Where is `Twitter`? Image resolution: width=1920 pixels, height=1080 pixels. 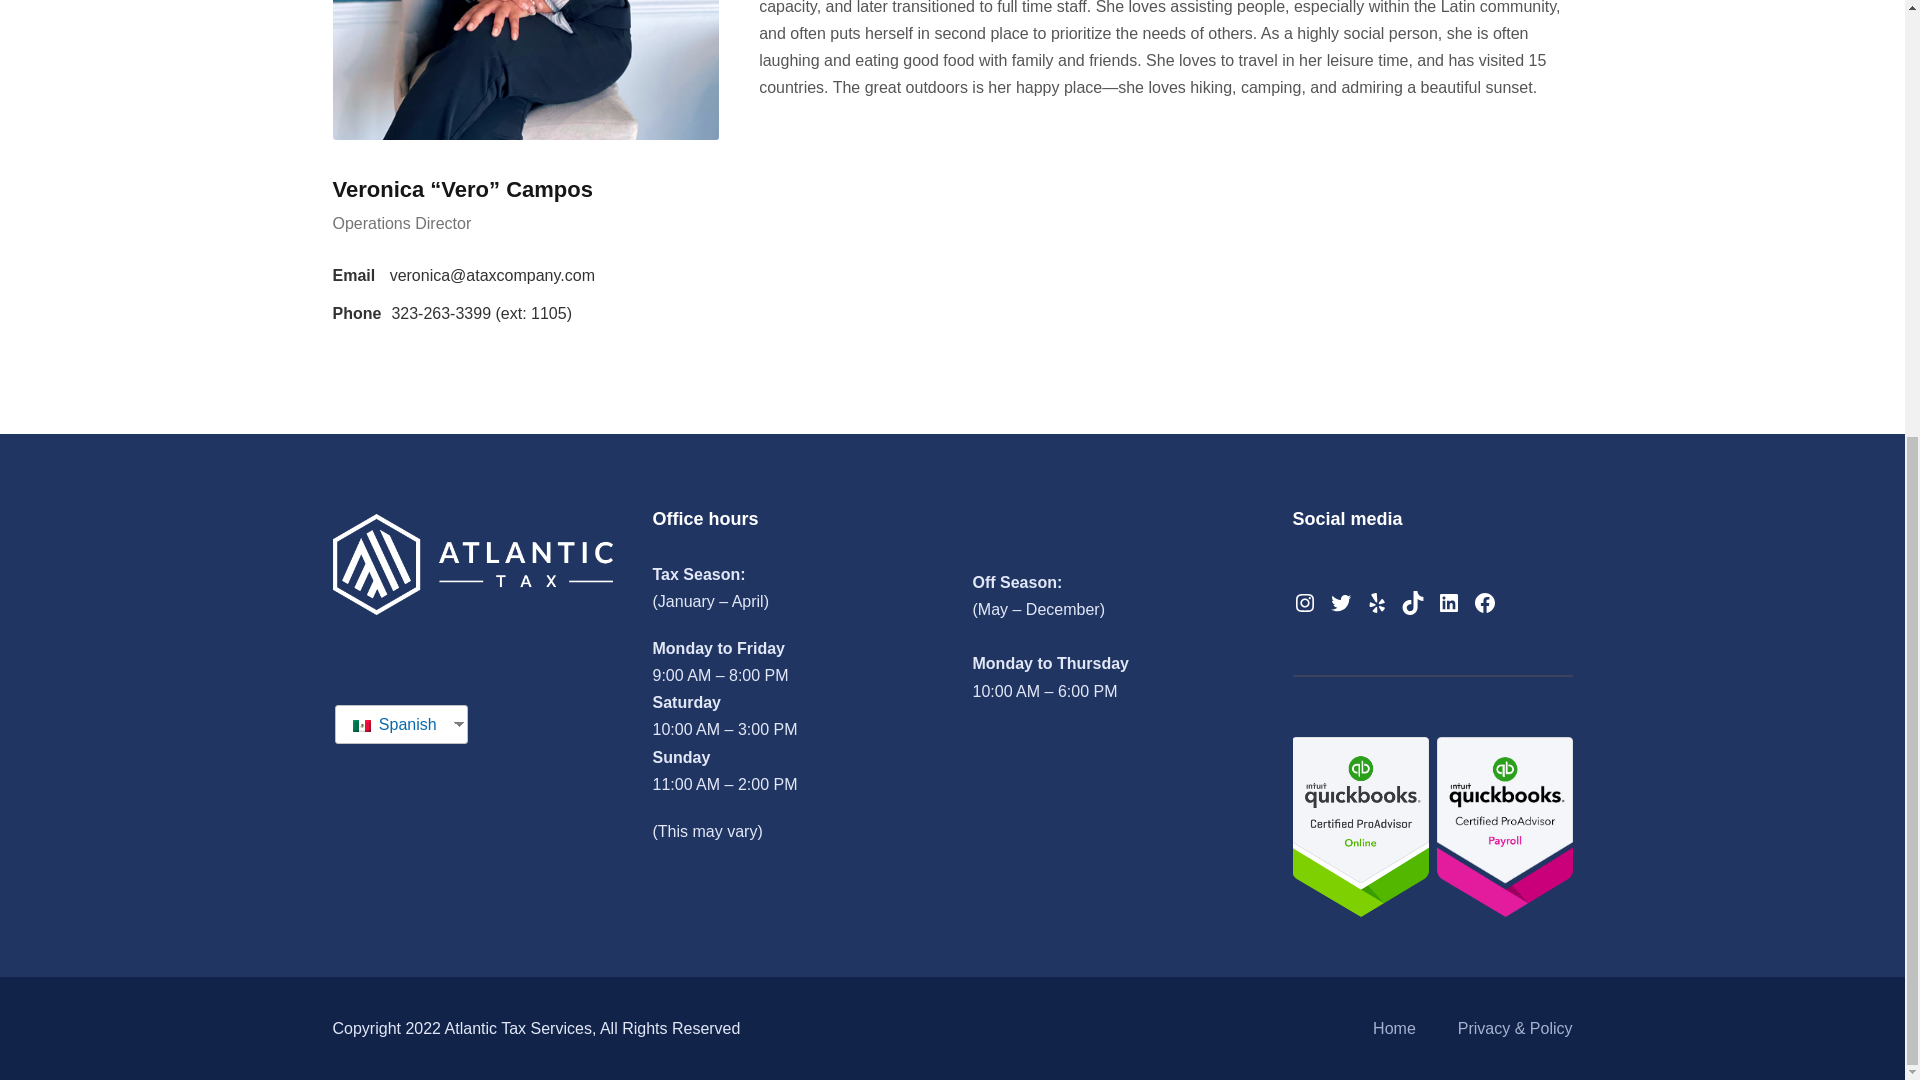
Twitter is located at coordinates (1340, 602).